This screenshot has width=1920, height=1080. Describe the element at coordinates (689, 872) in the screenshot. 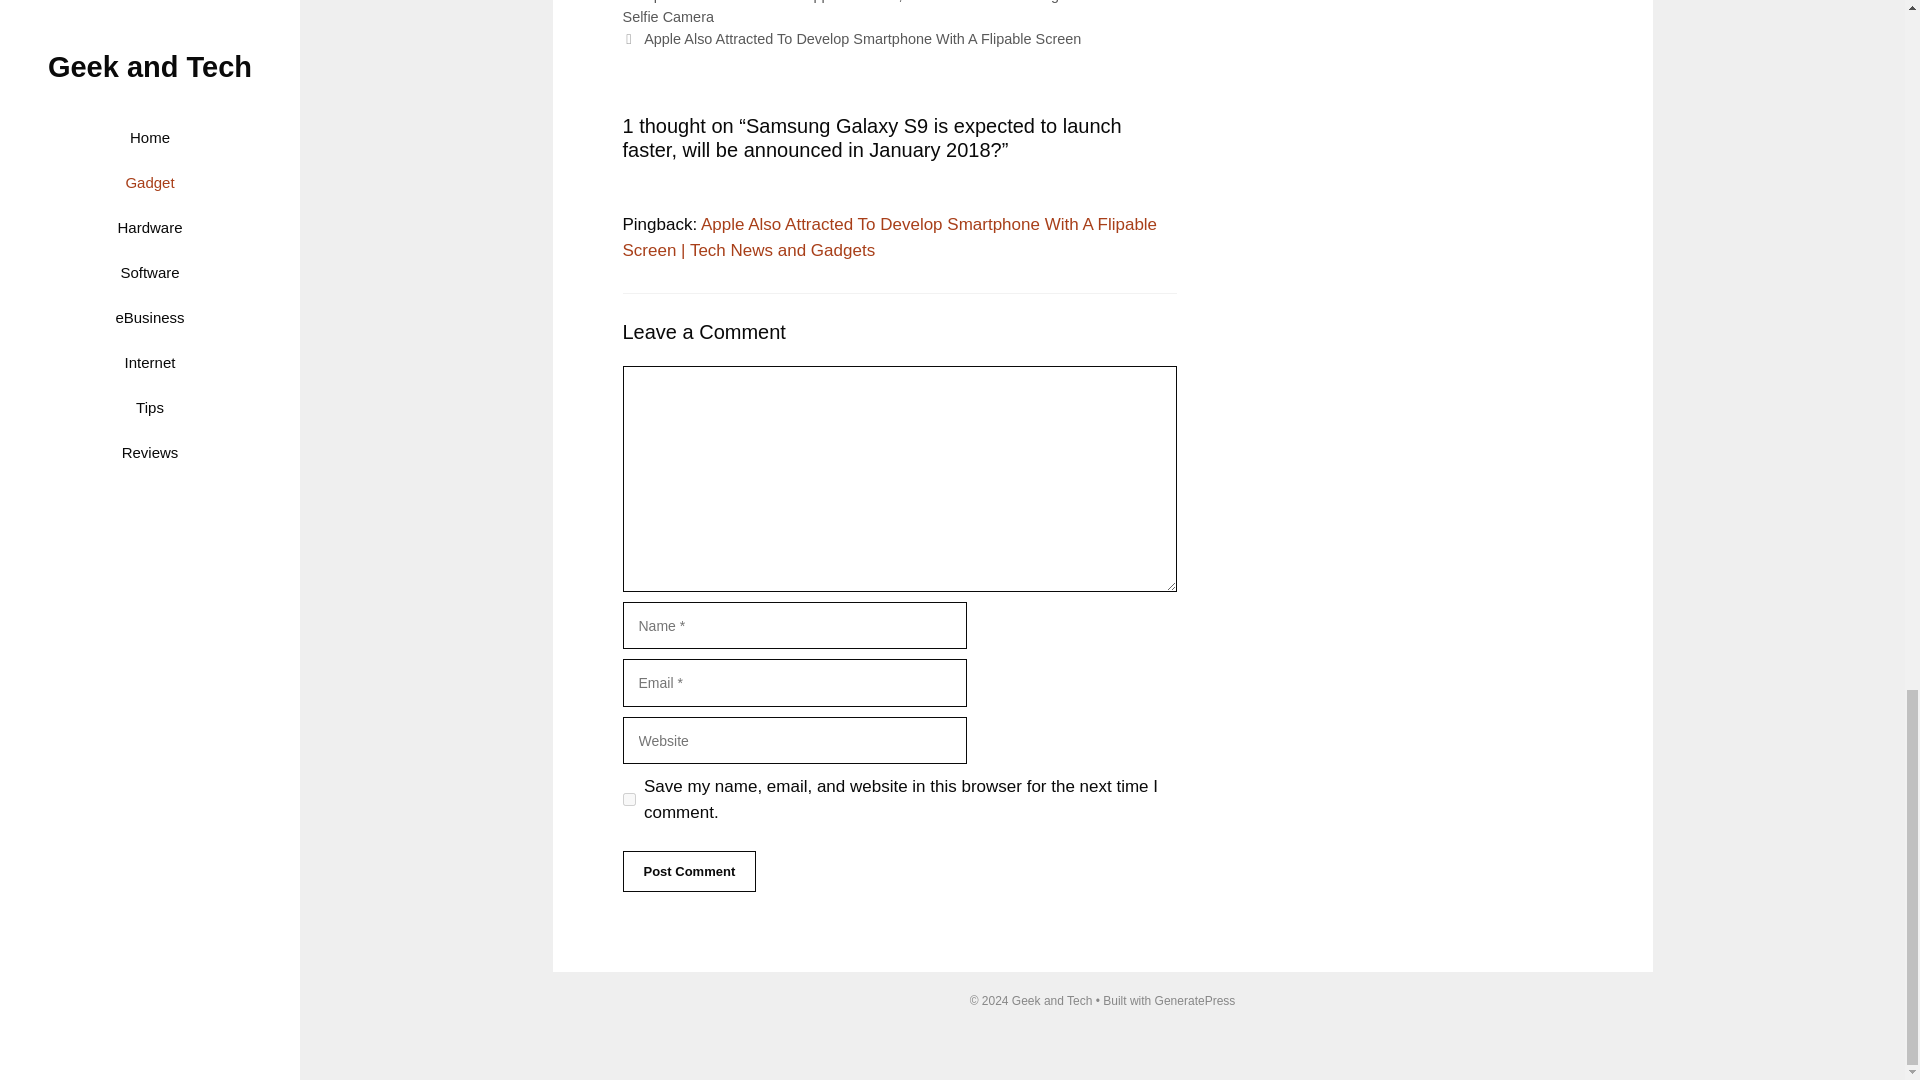

I see `Post Comment` at that location.